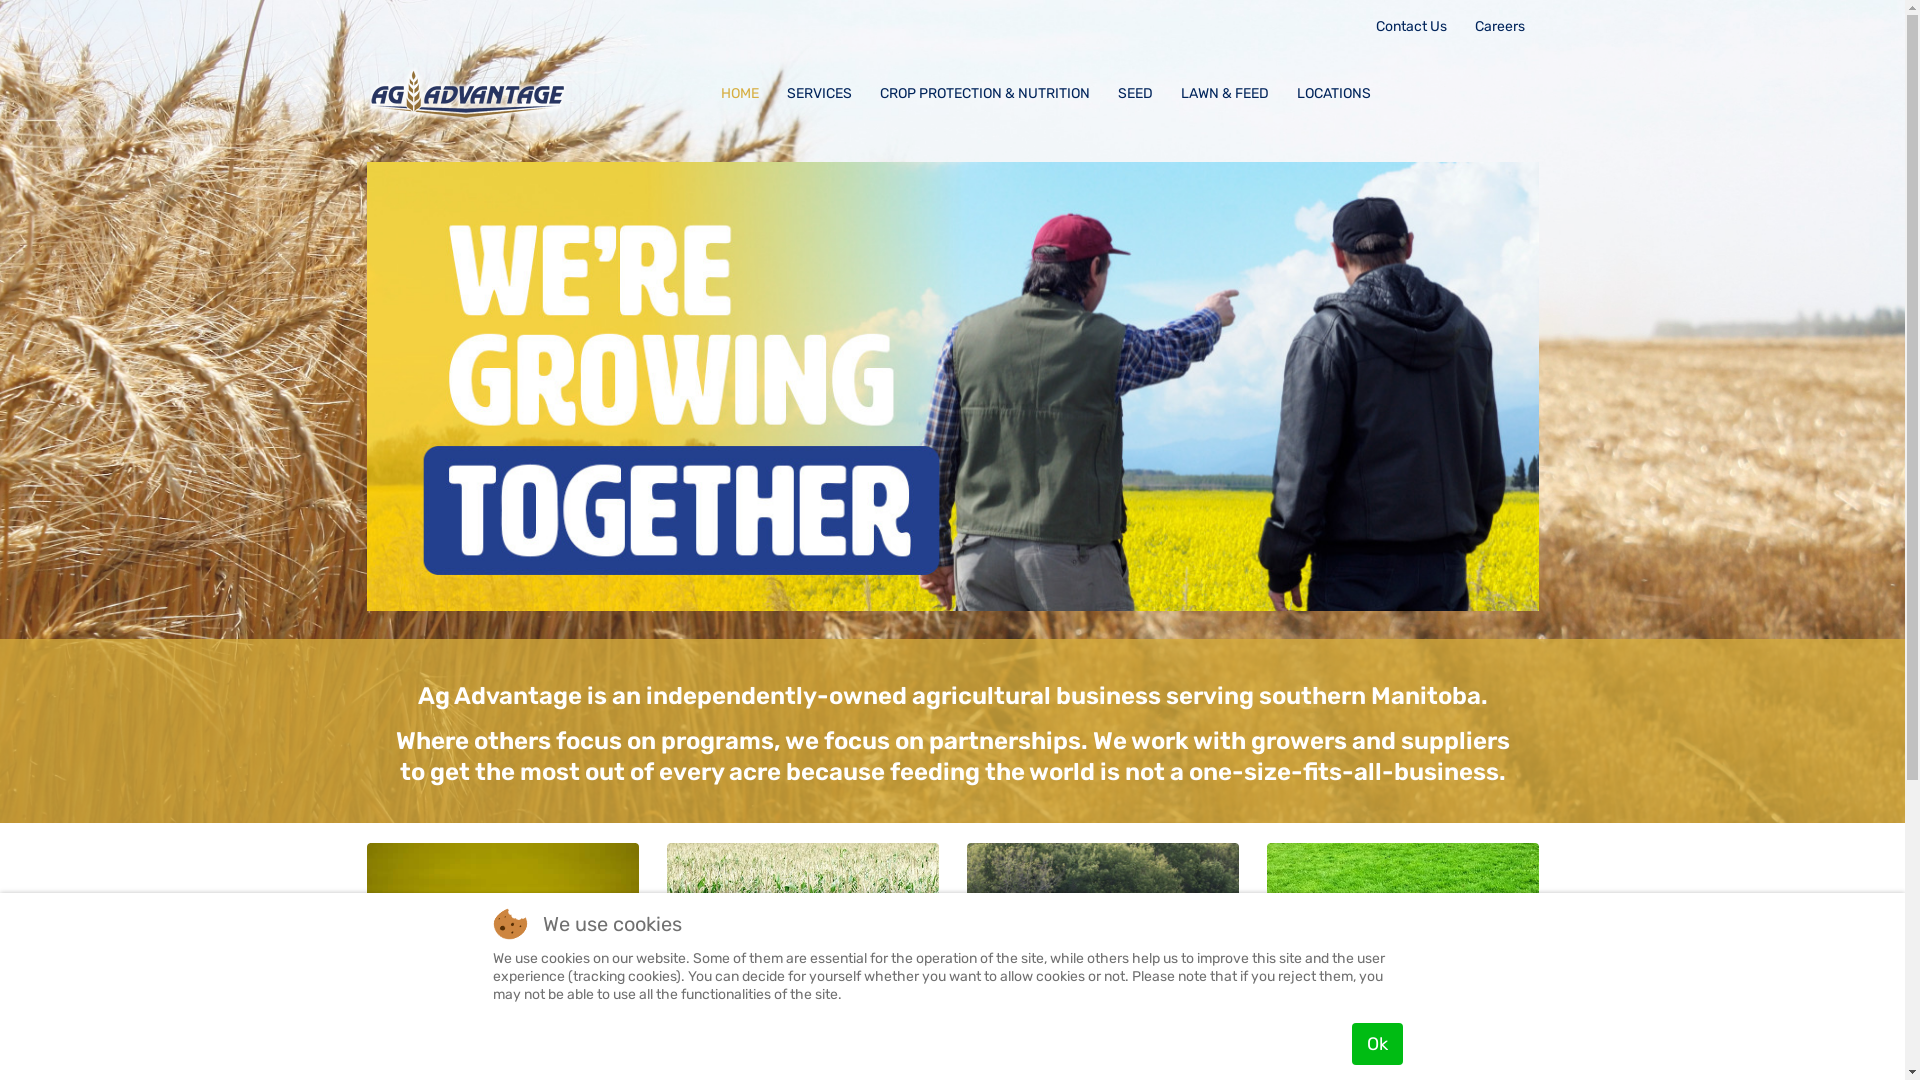  I want to click on Crop Protection & Nutrition, so click(802, 978).